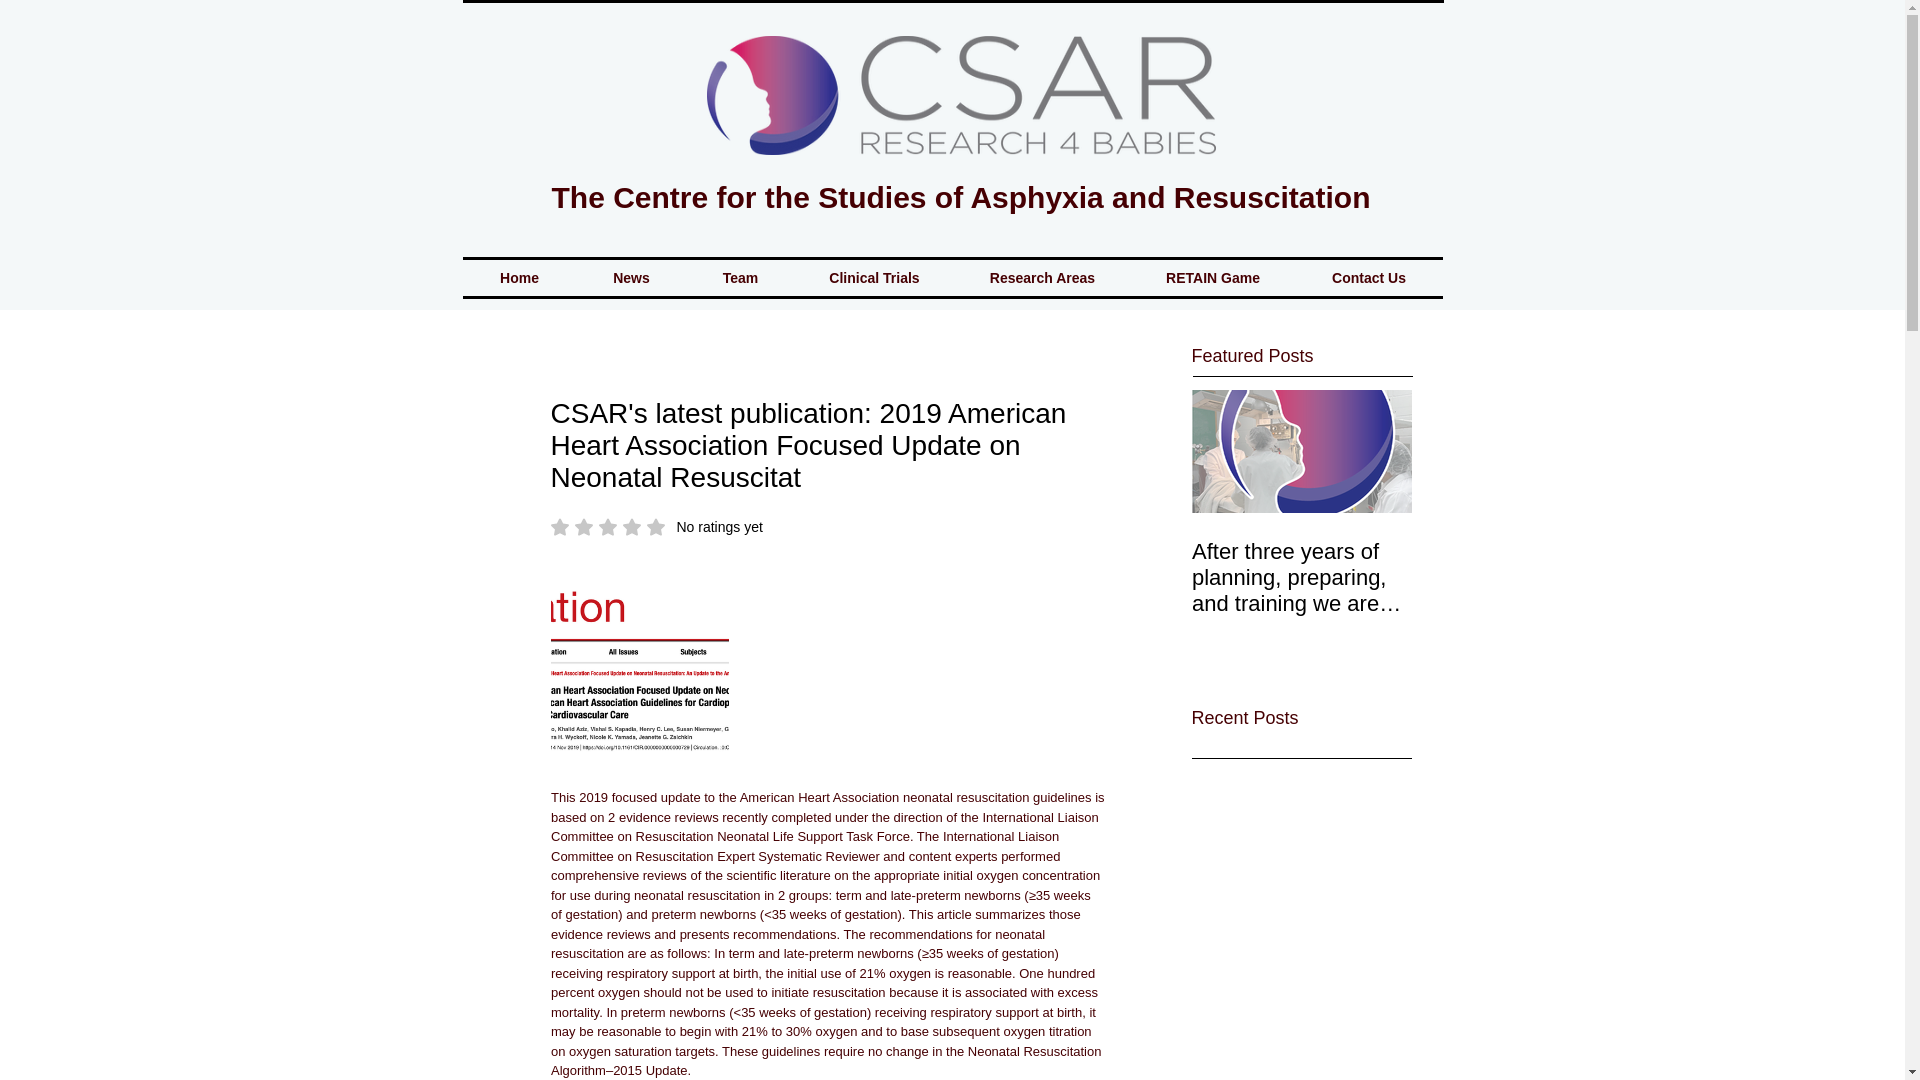  Describe the element at coordinates (656, 526) in the screenshot. I see `Research Areas` at that location.